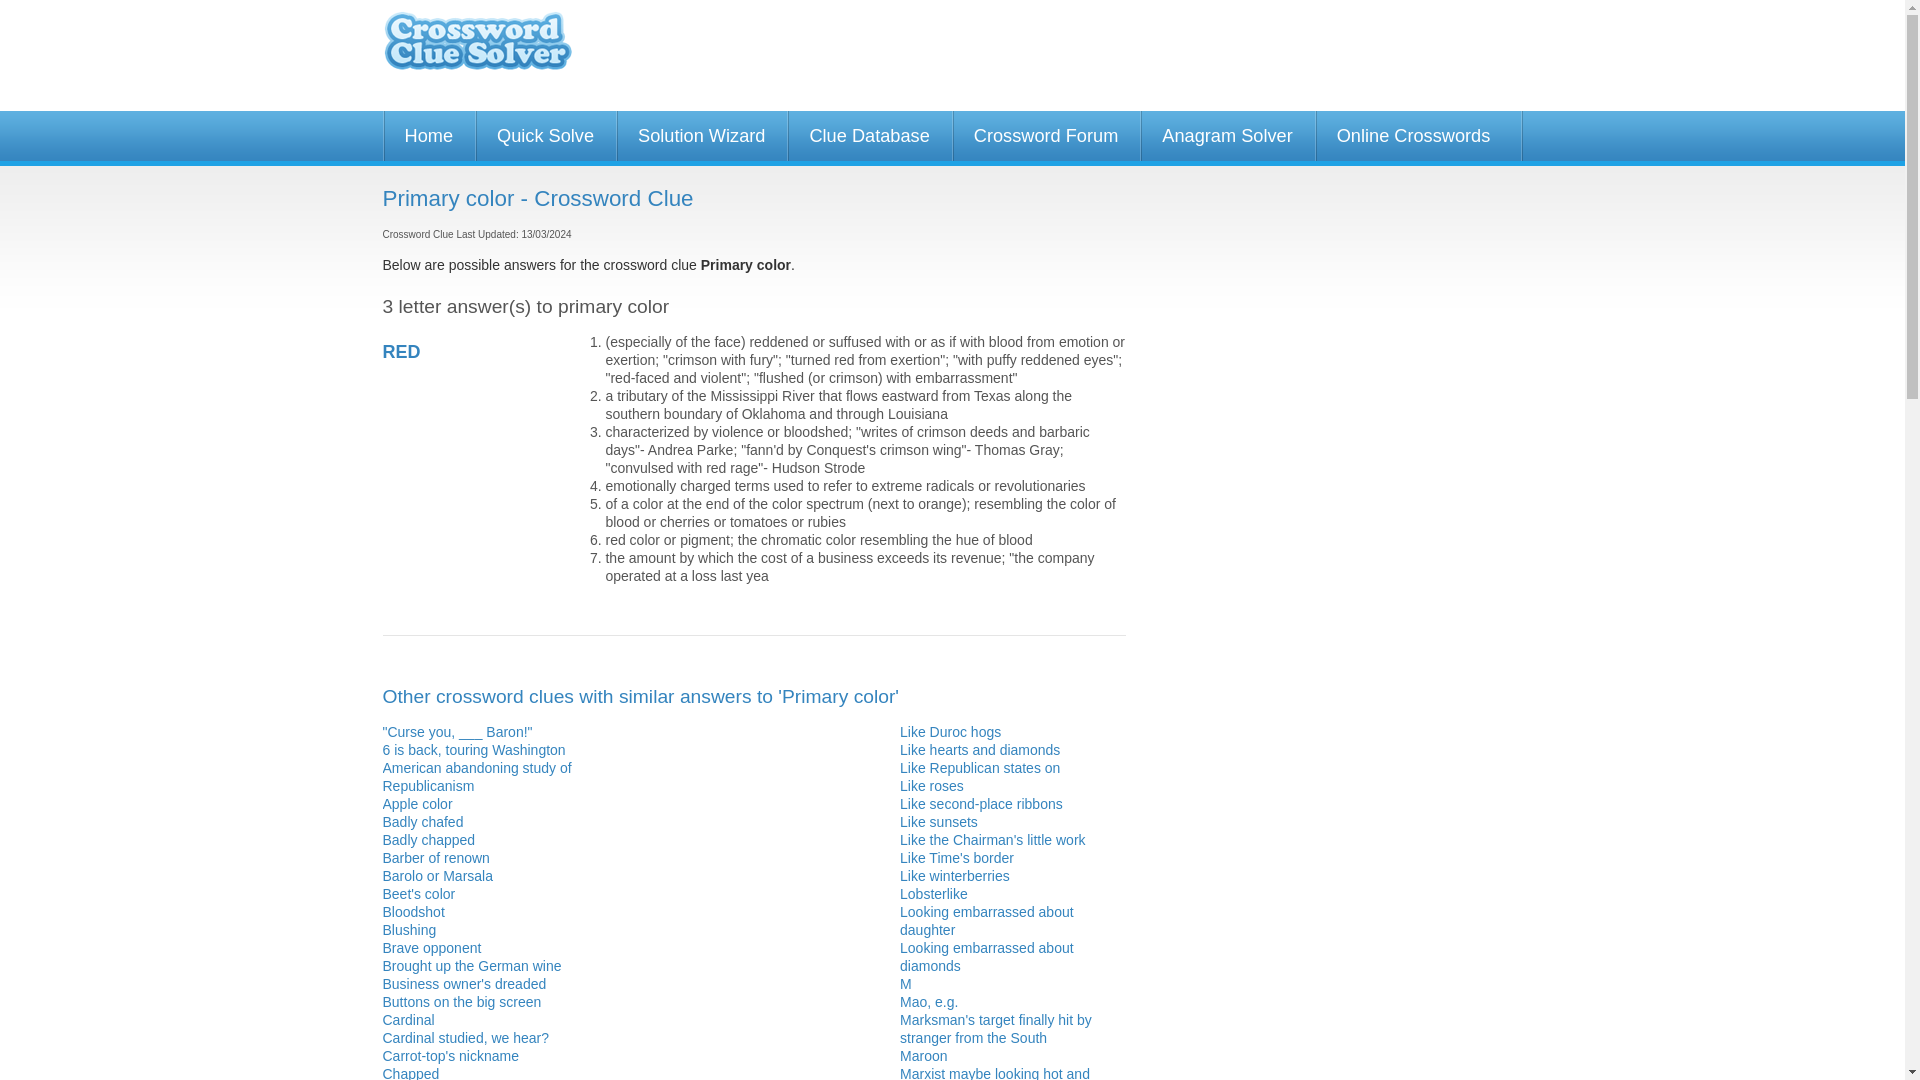 The height and width of the screenshot is (1080, 1920). I want to click on Beet's color, so click(418, 893).